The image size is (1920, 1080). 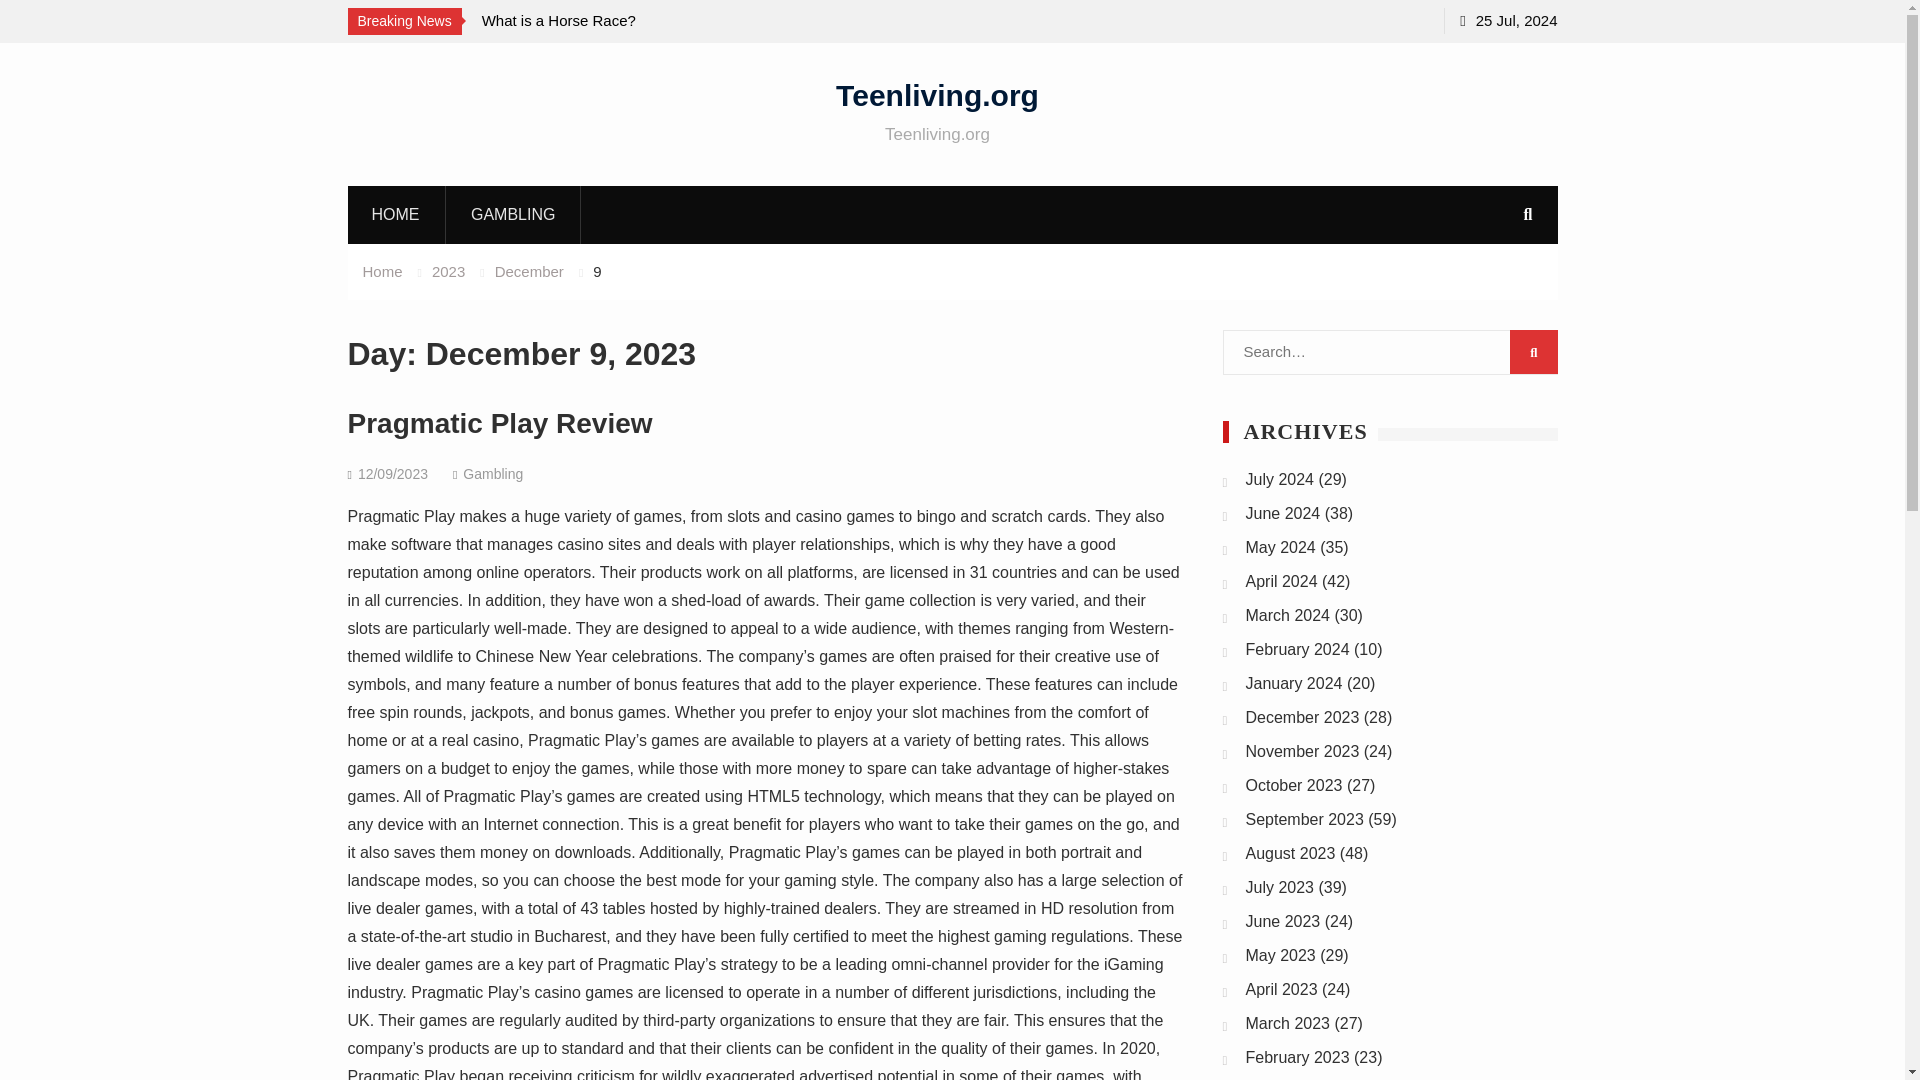 What do you see at coordinates (1304, 820) in the screenshot?
I see `September 2023` at bounding box center [1304, 820].